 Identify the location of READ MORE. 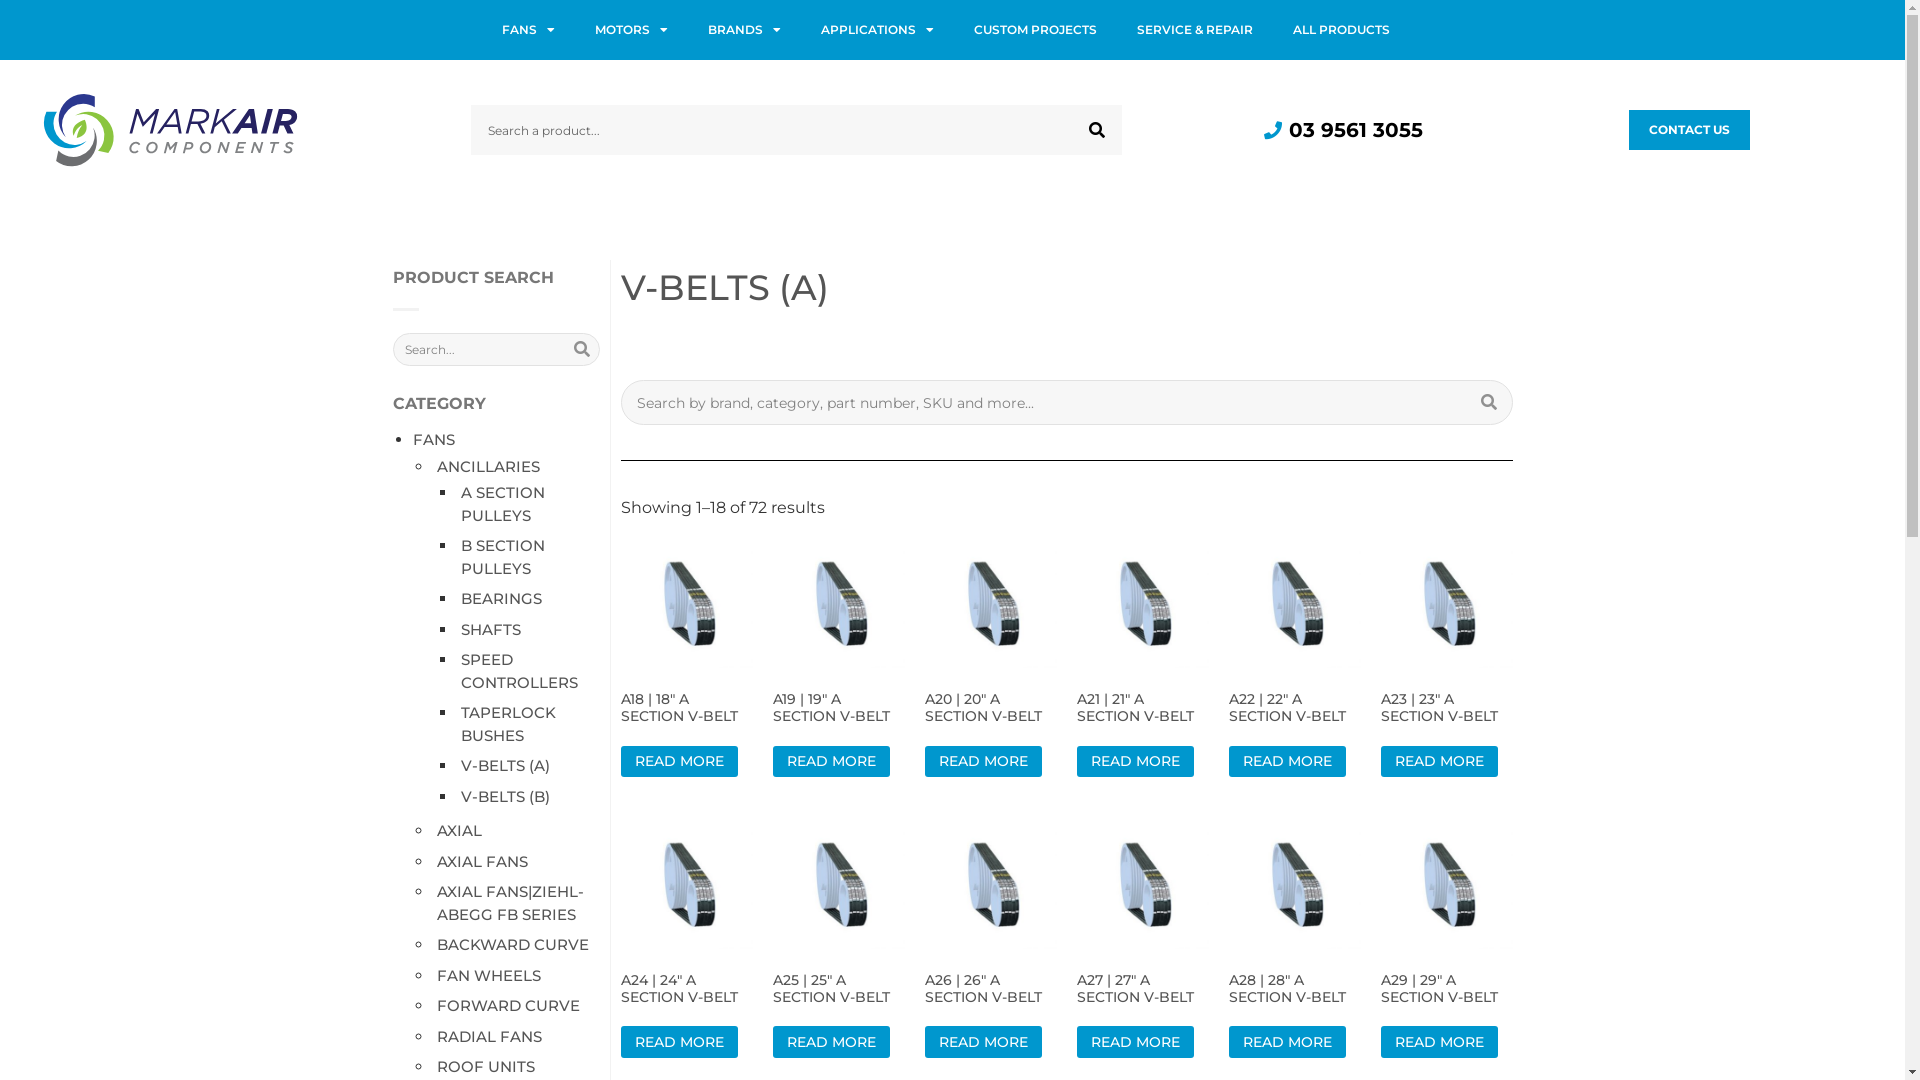
(678, 762).